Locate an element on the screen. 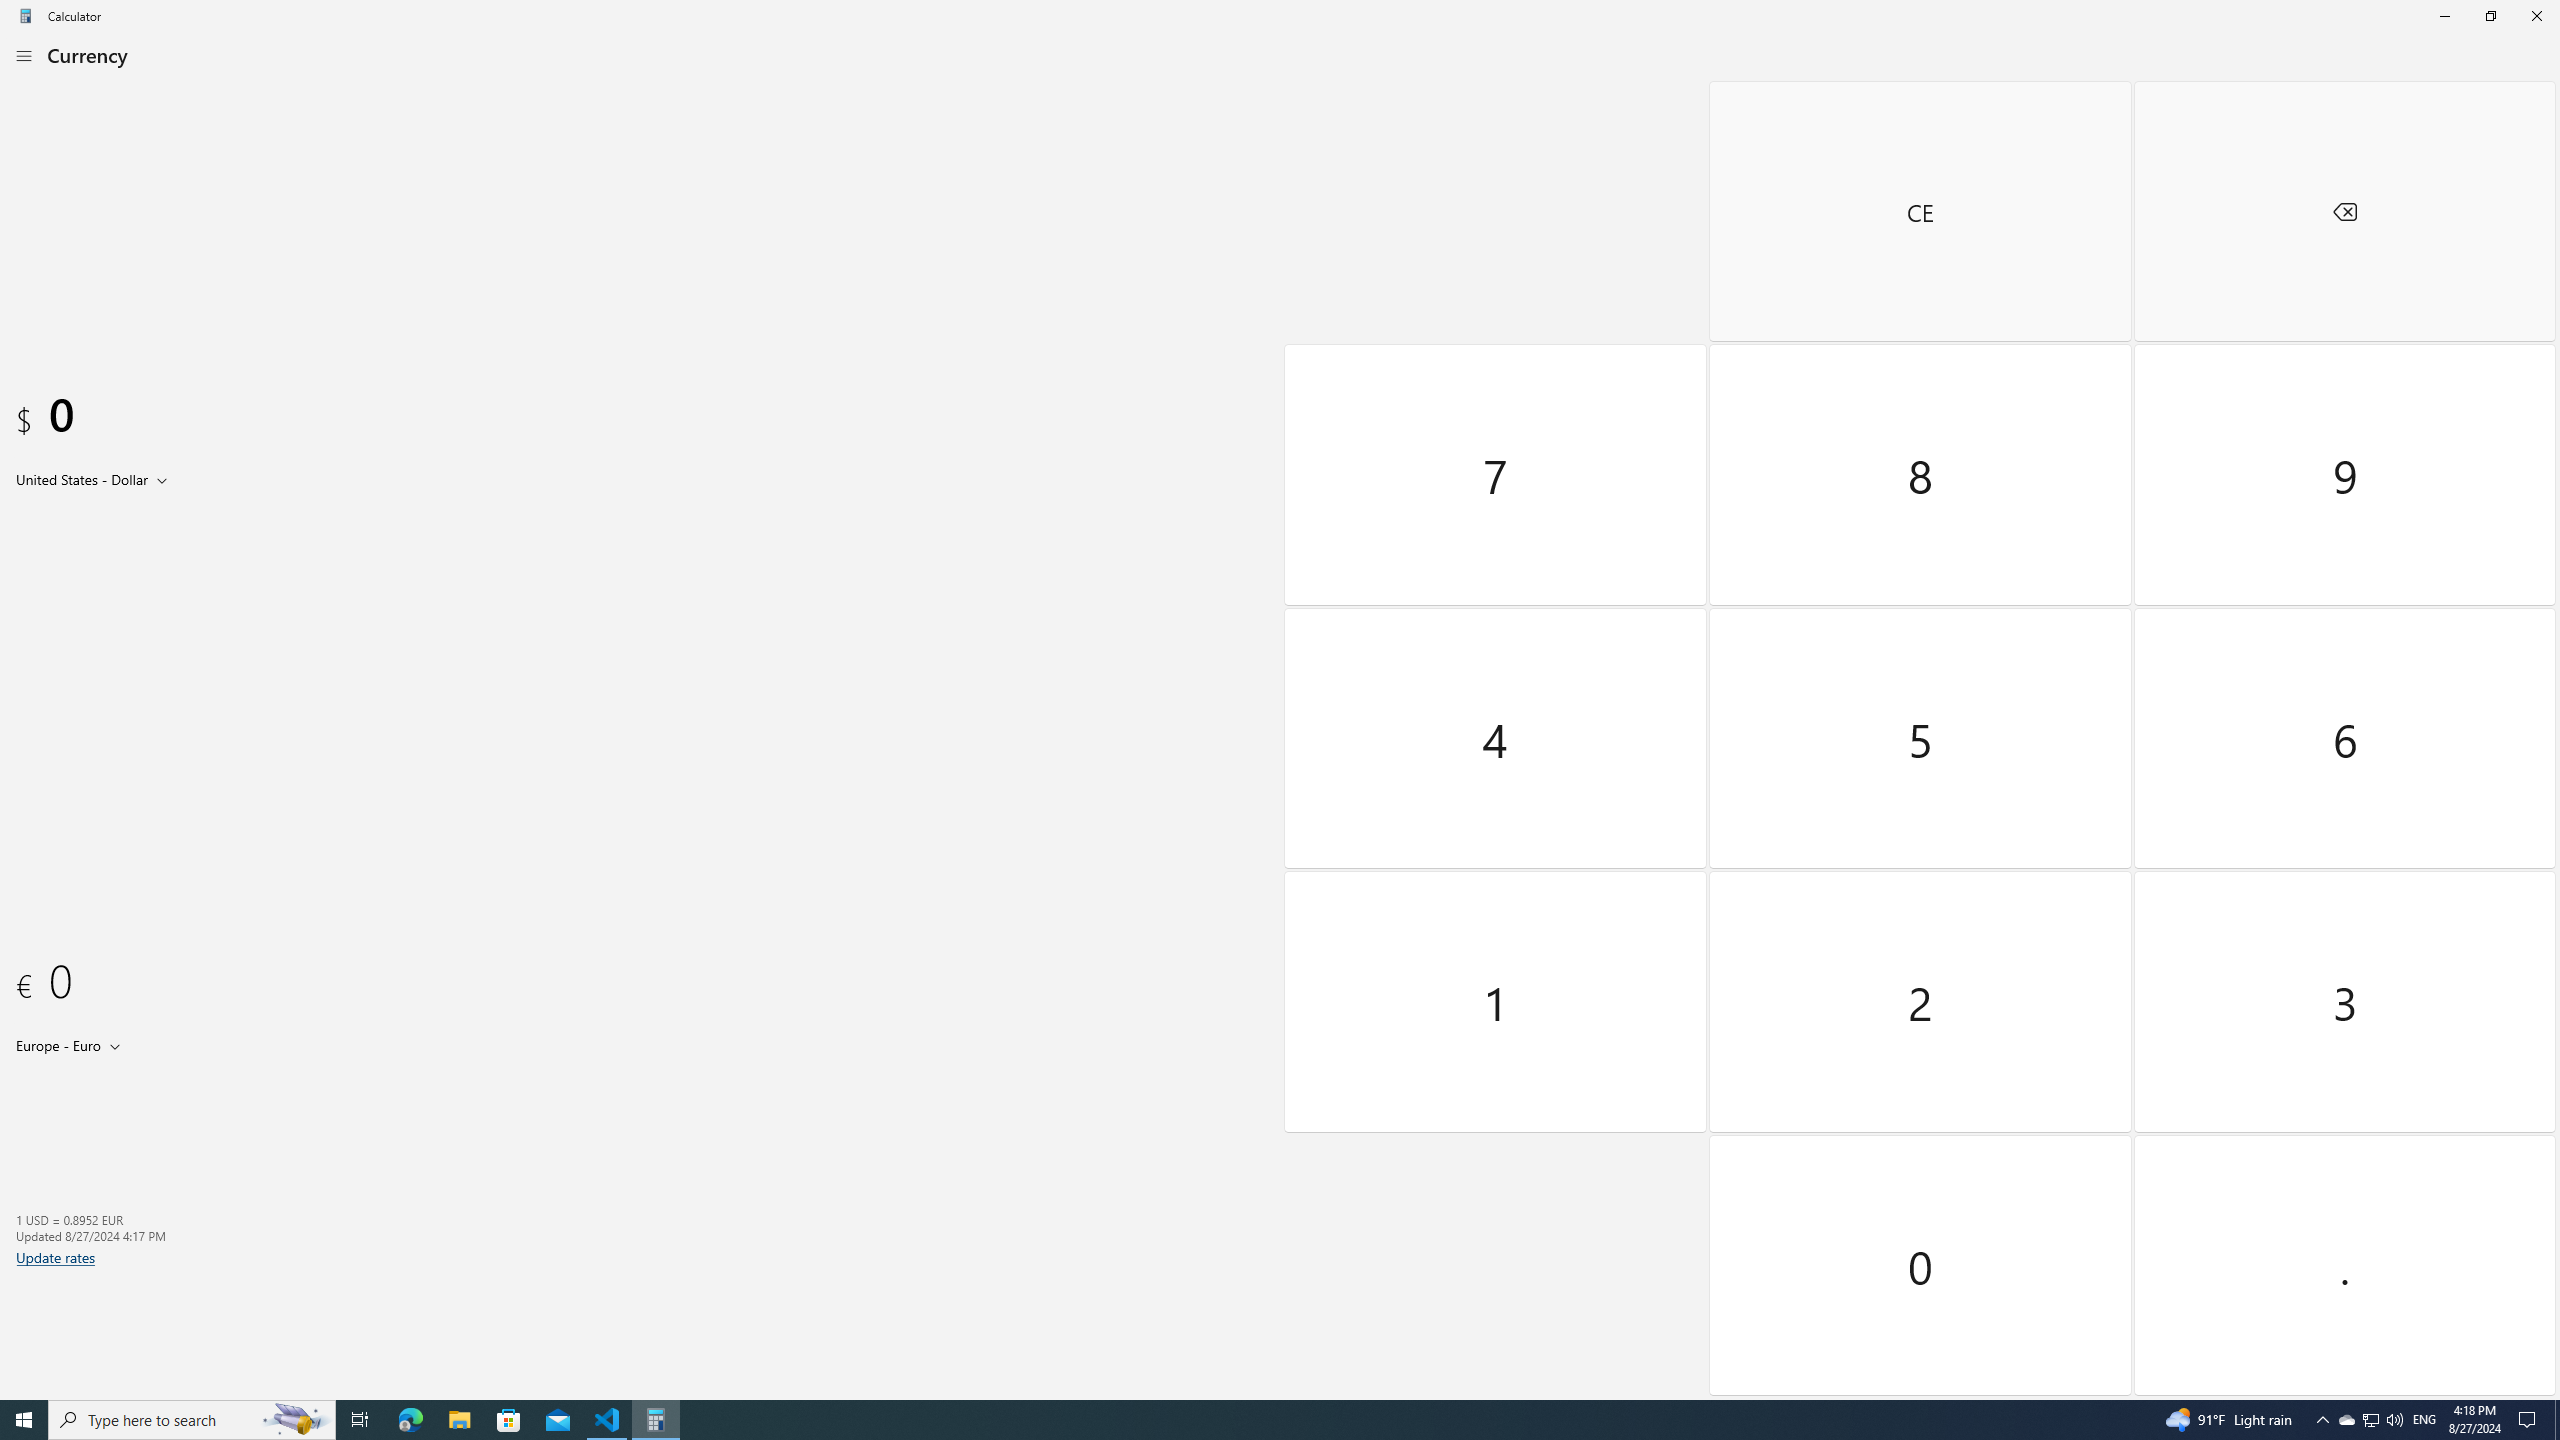  Two is located at coordinates (1921, 1002).